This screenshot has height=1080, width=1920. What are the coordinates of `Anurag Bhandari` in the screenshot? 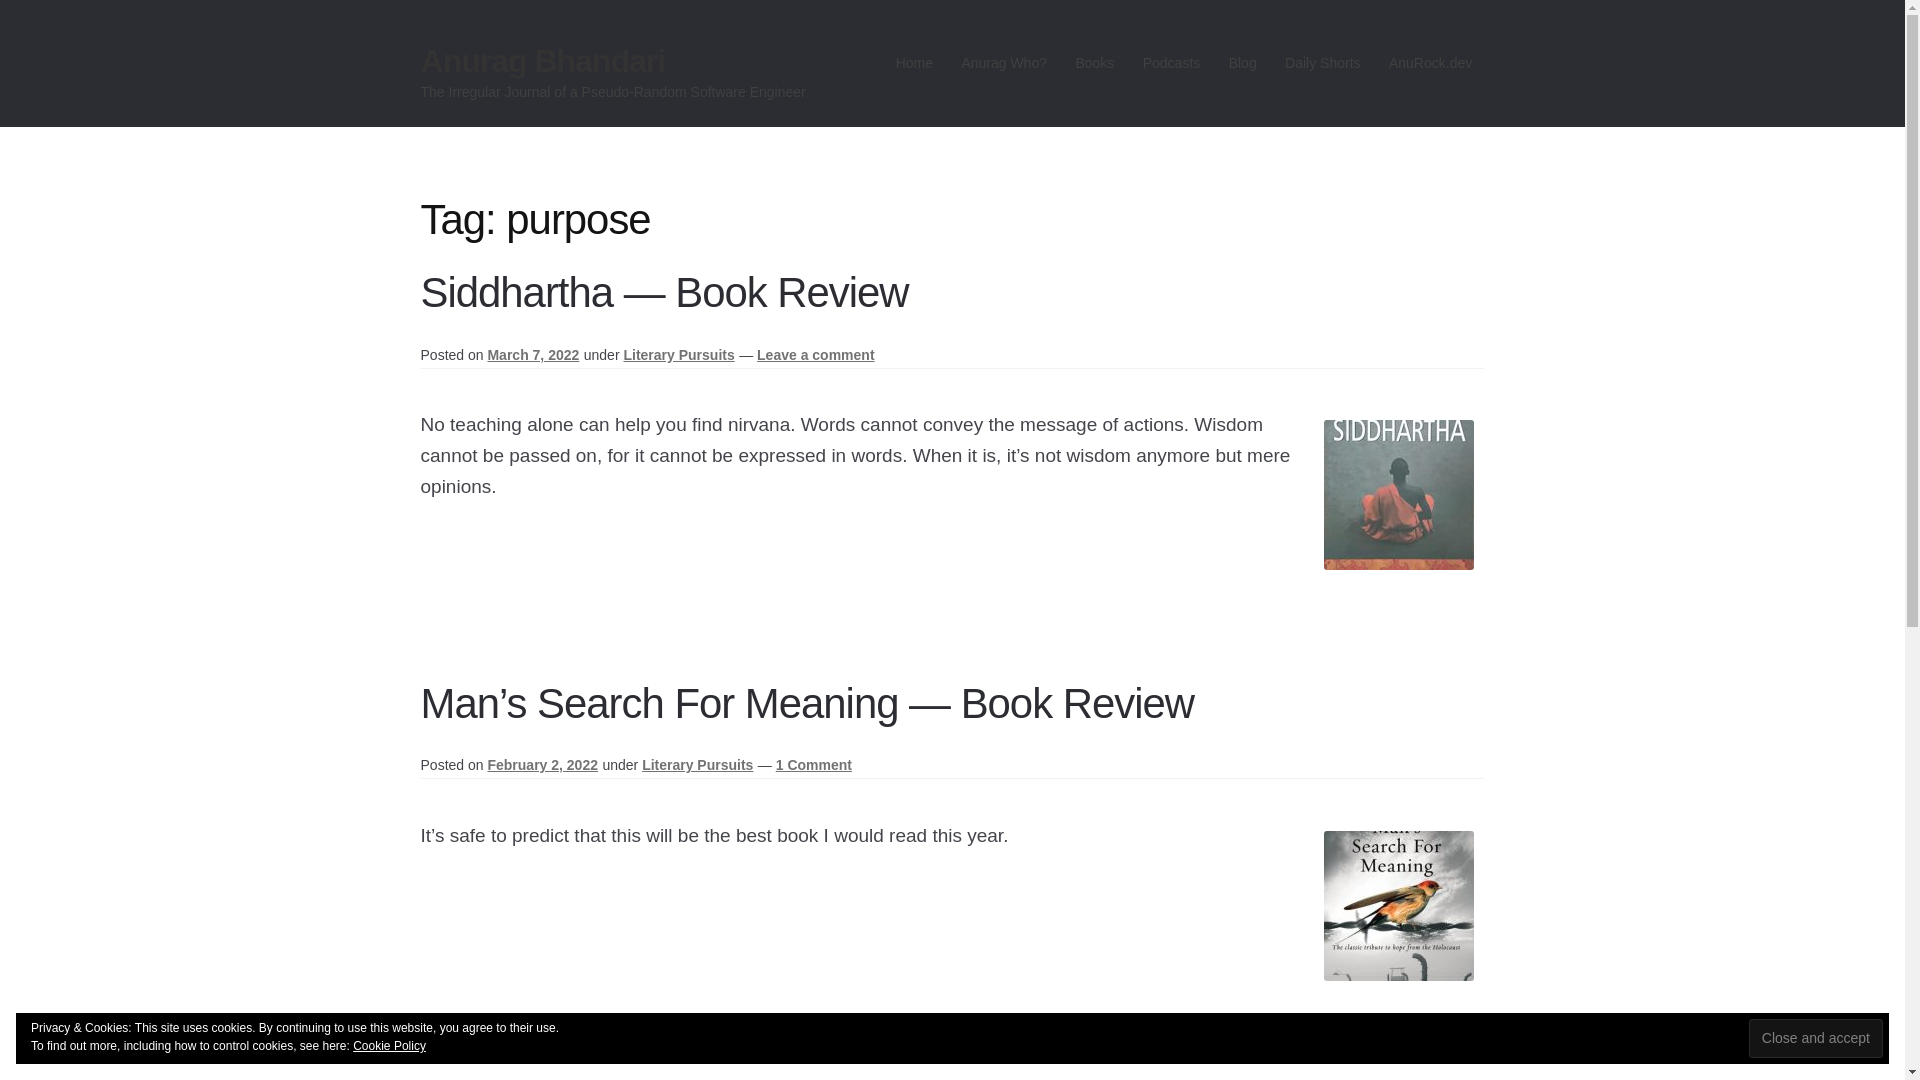 It's located at (543, 60).